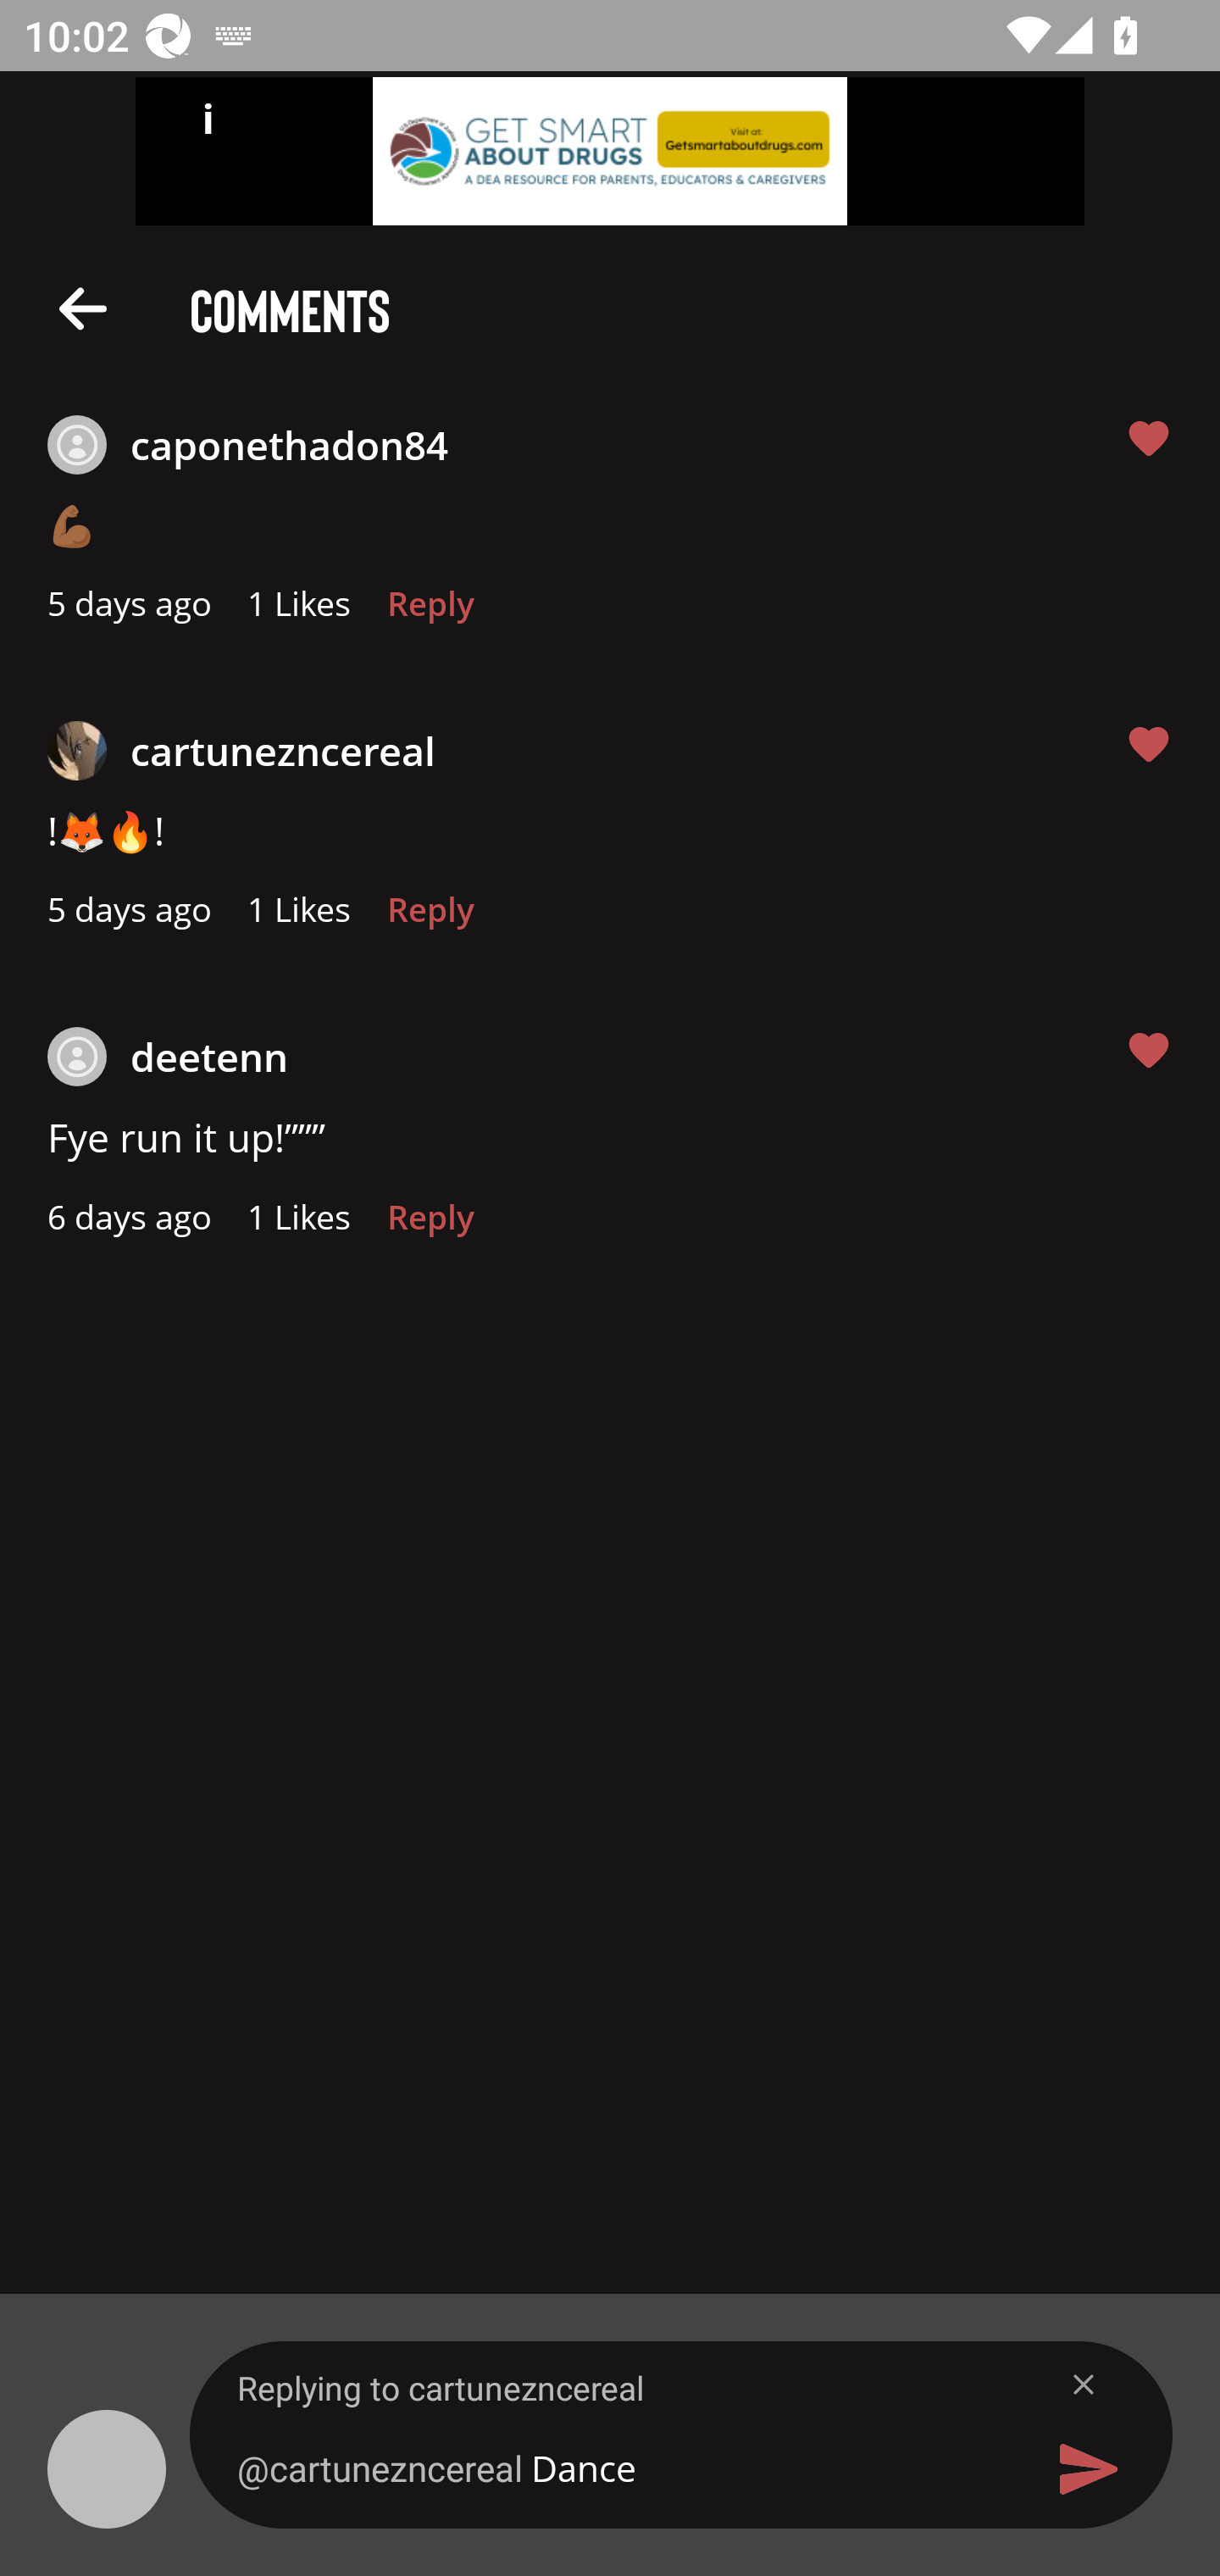  What do you see at coordinates (622, 2468) in the screenshot?
I see `Dance` at bounding box center [622, 2468].